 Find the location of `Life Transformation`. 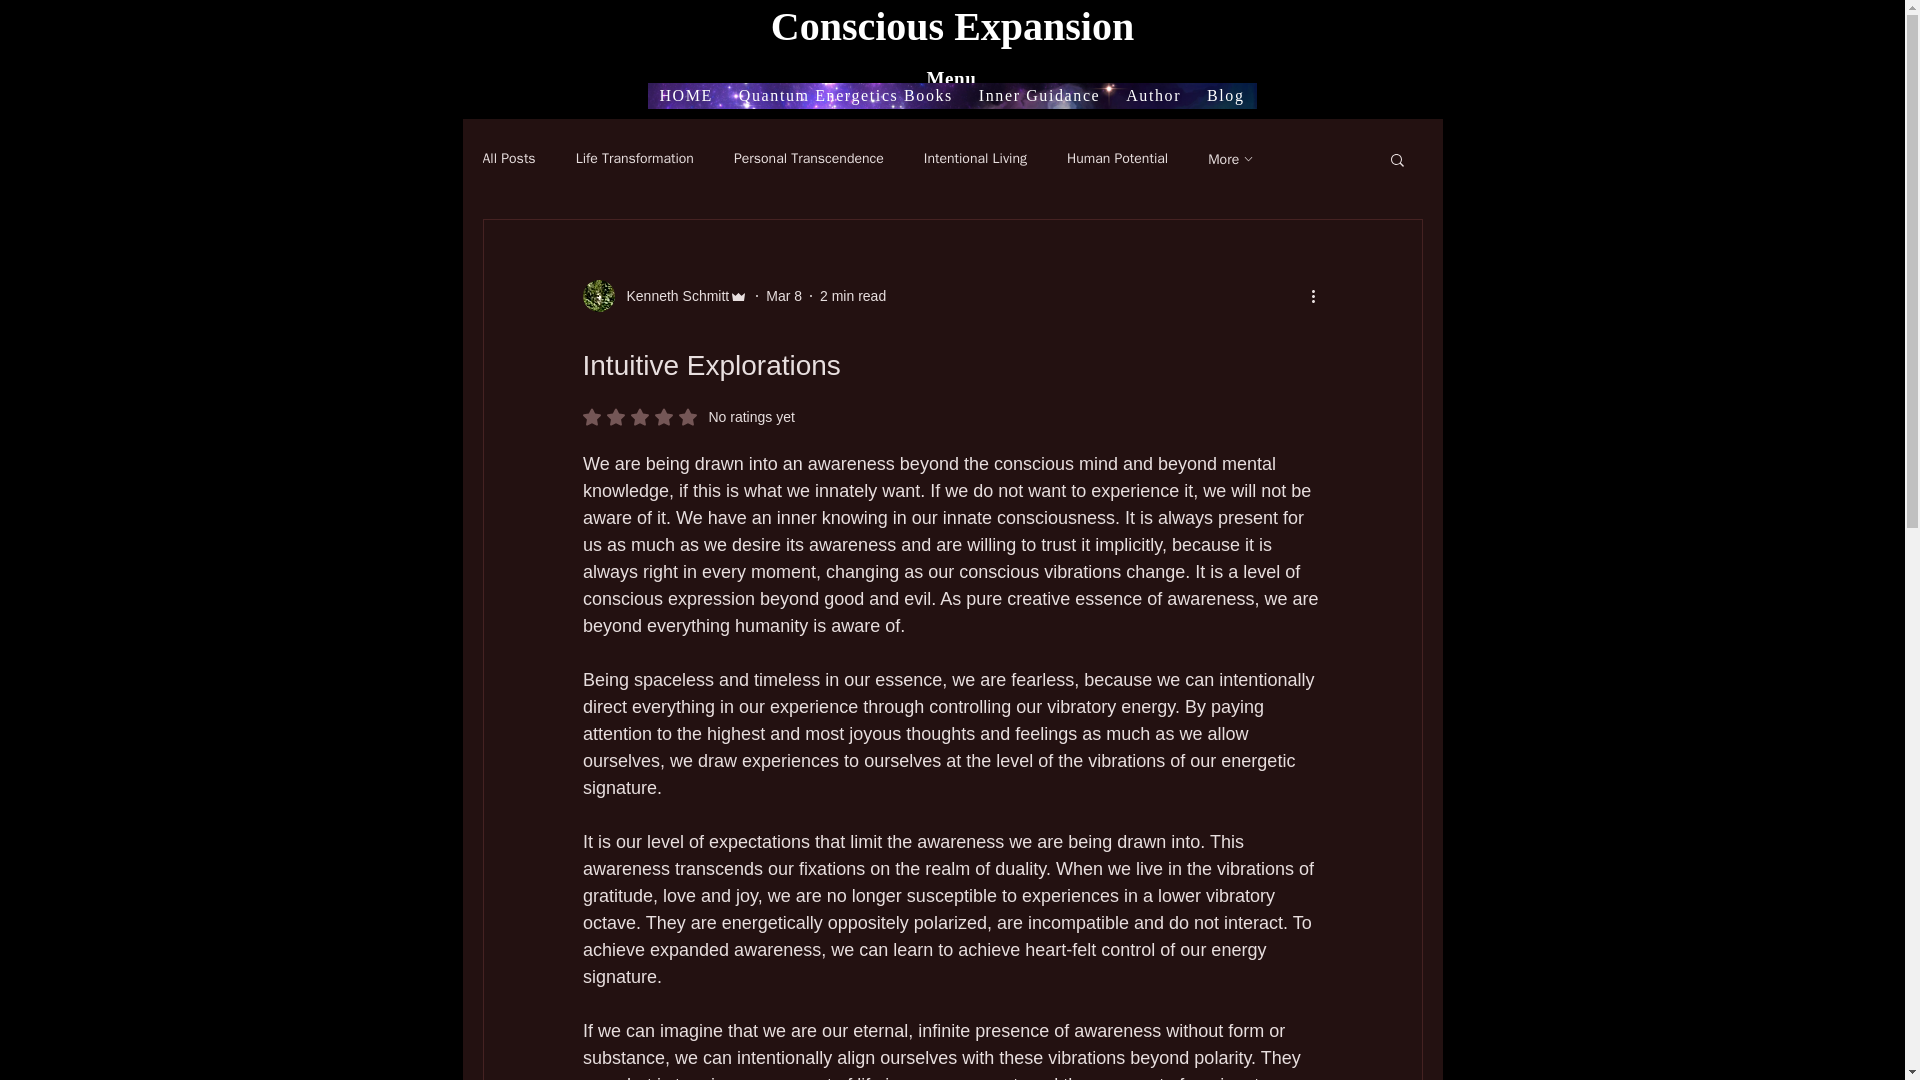

Life Transformation is located at coordinates (634, 159).